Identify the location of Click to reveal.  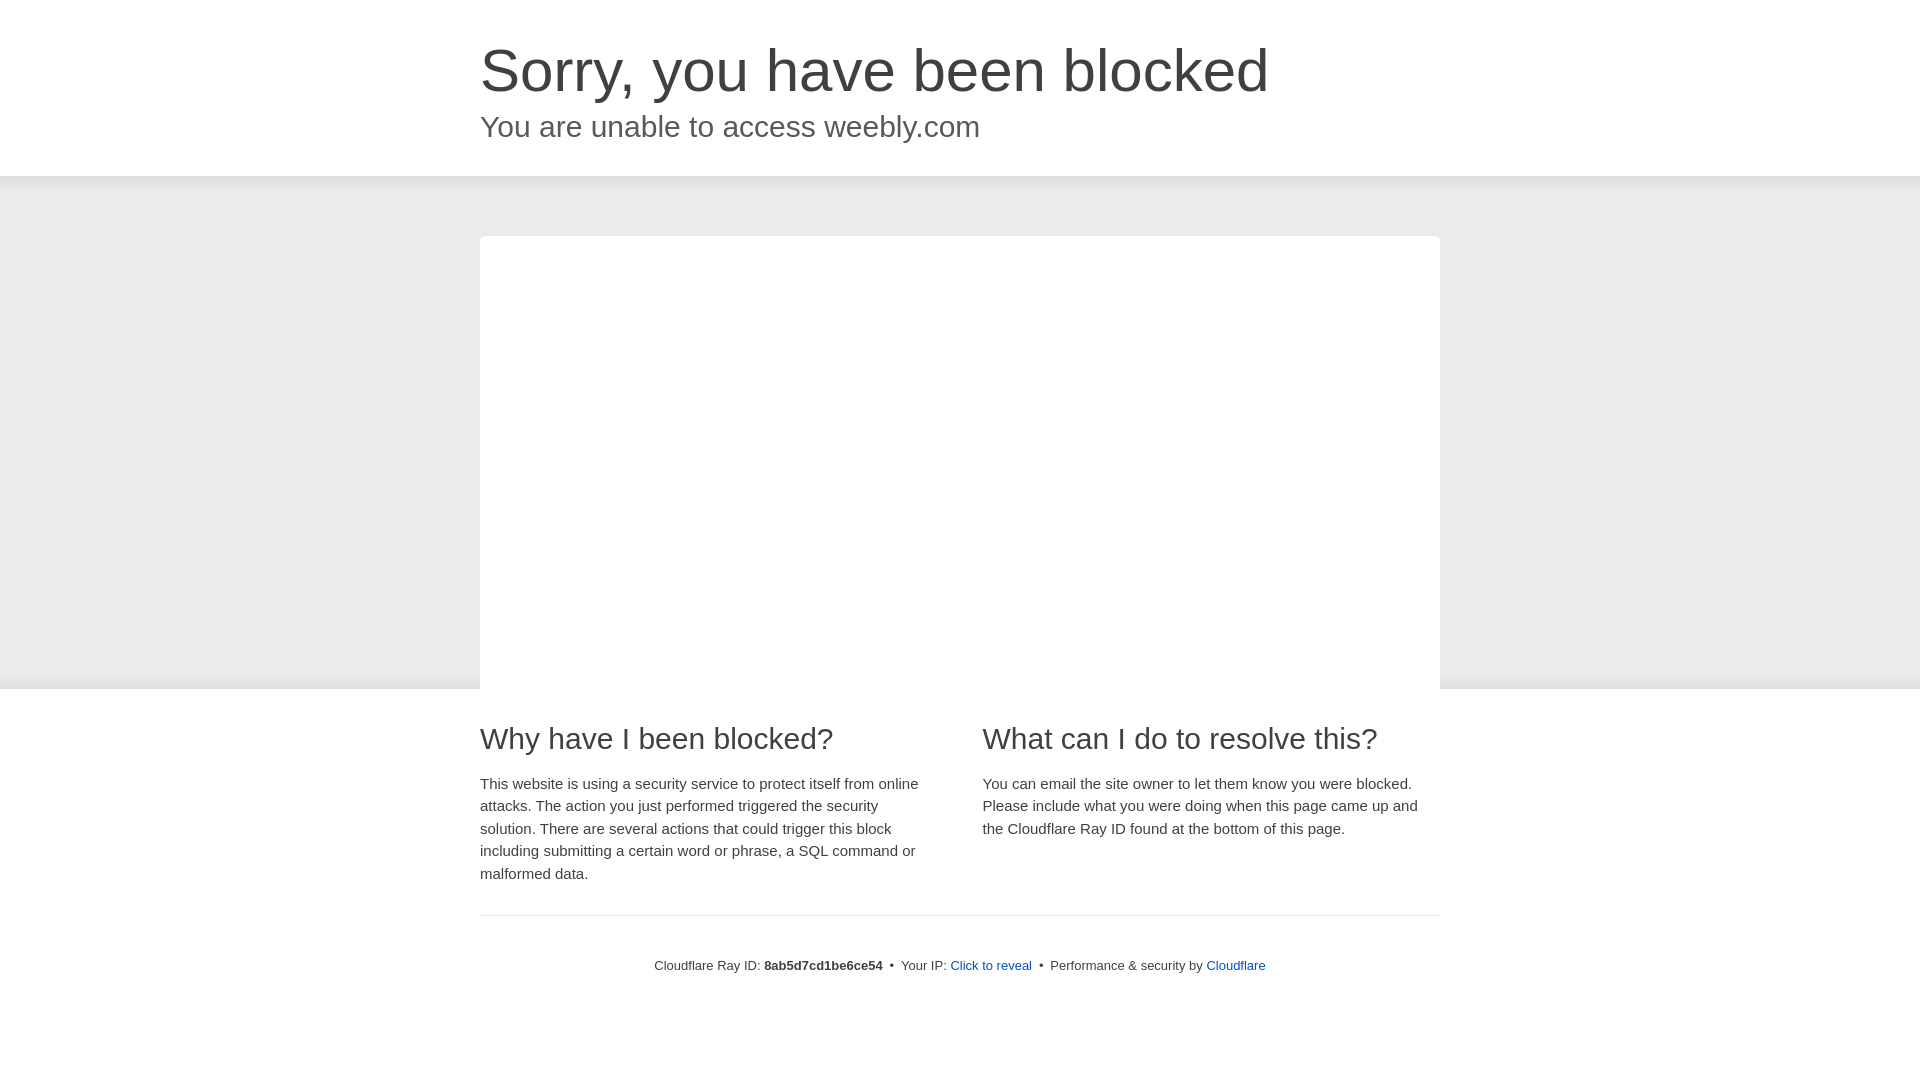
(991, 966).